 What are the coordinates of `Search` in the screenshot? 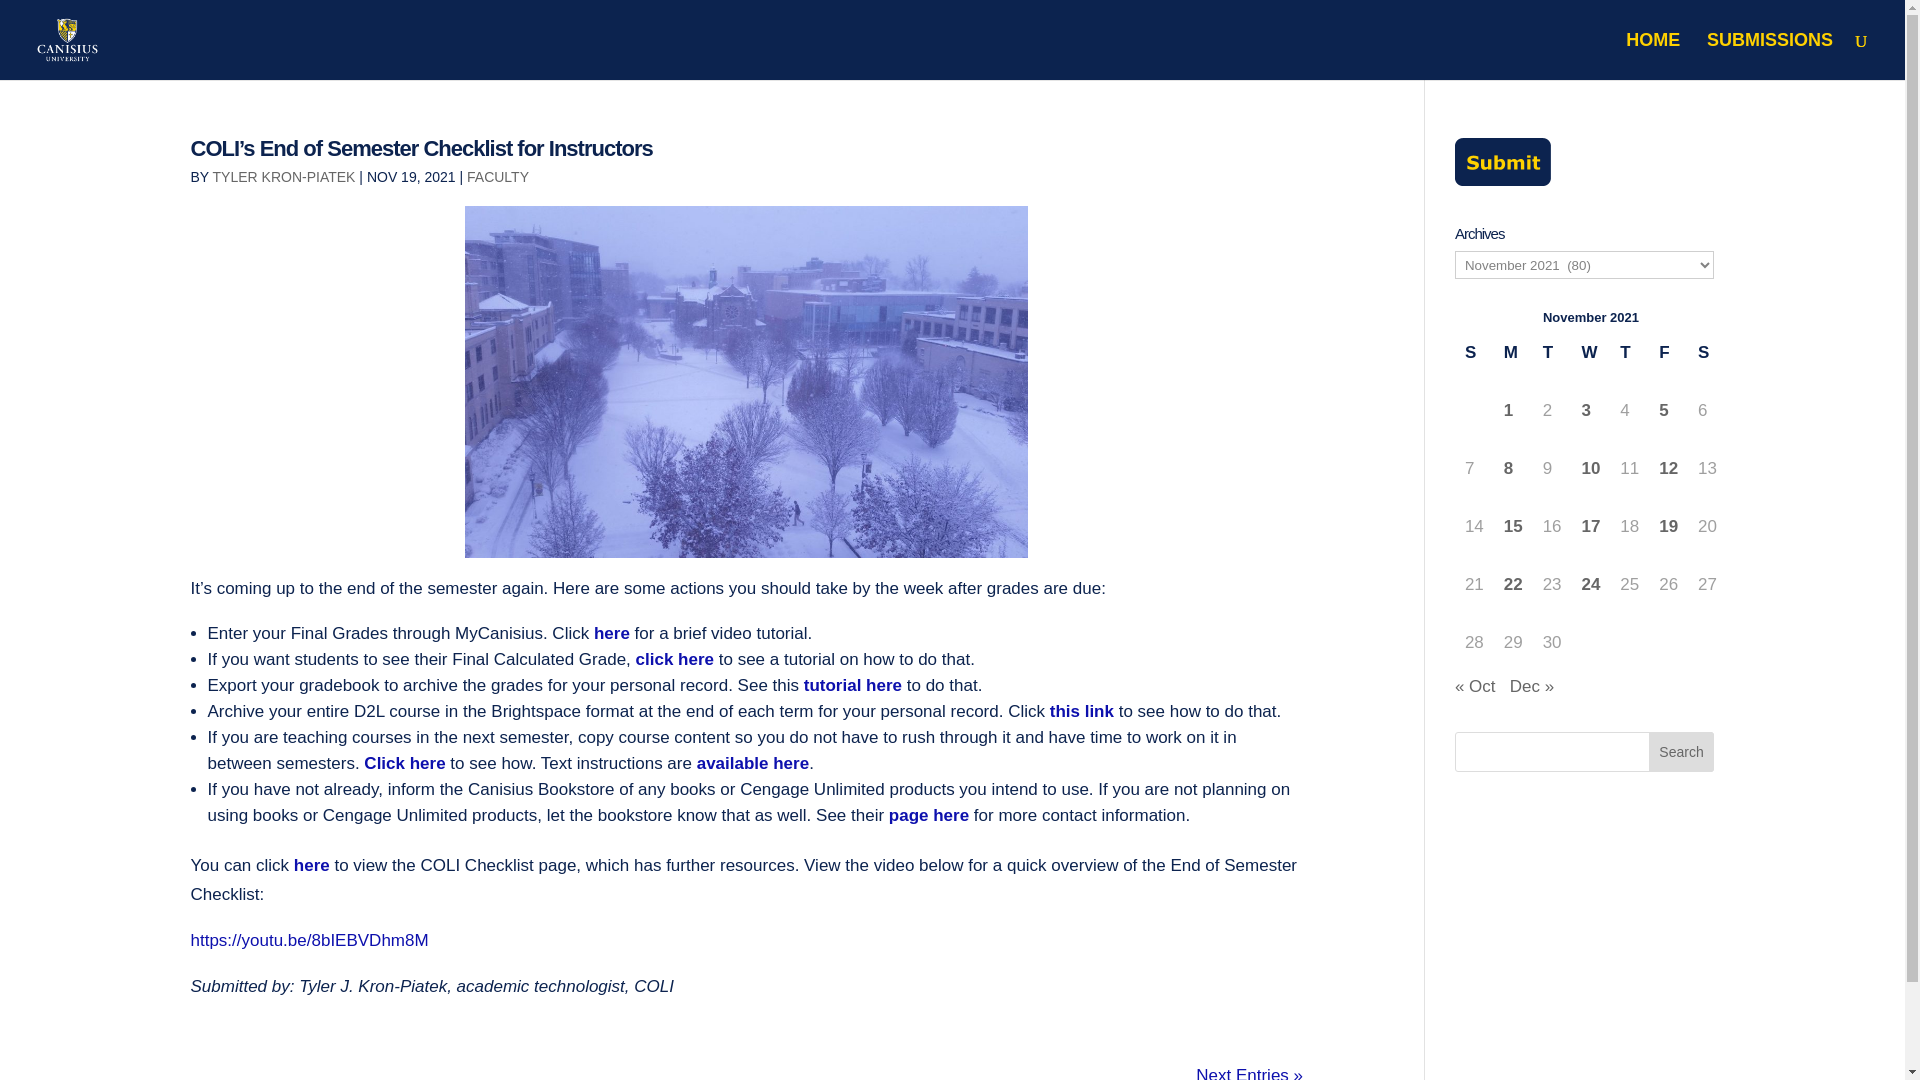 It's located at (1682, 752).